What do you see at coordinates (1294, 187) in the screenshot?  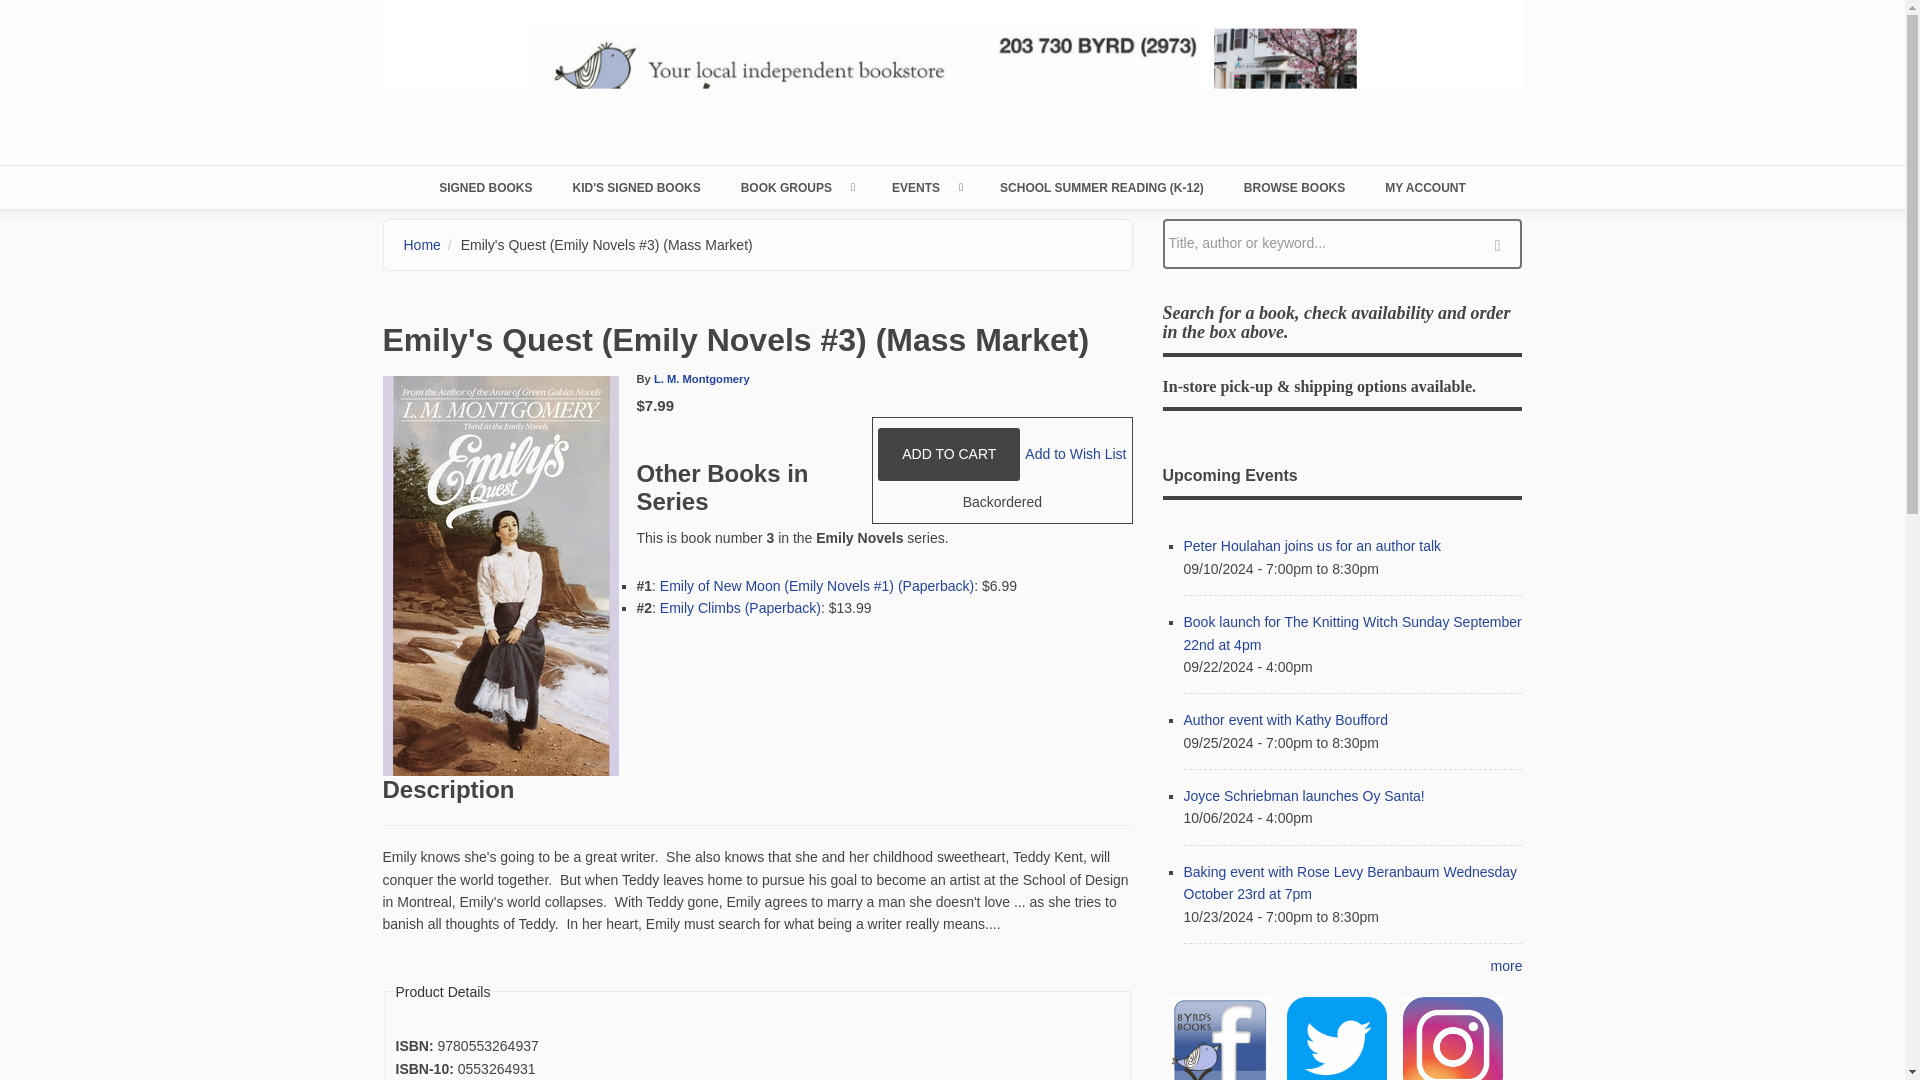 I see `BROWSE BOOKS` at bounding box center [1294, 187].